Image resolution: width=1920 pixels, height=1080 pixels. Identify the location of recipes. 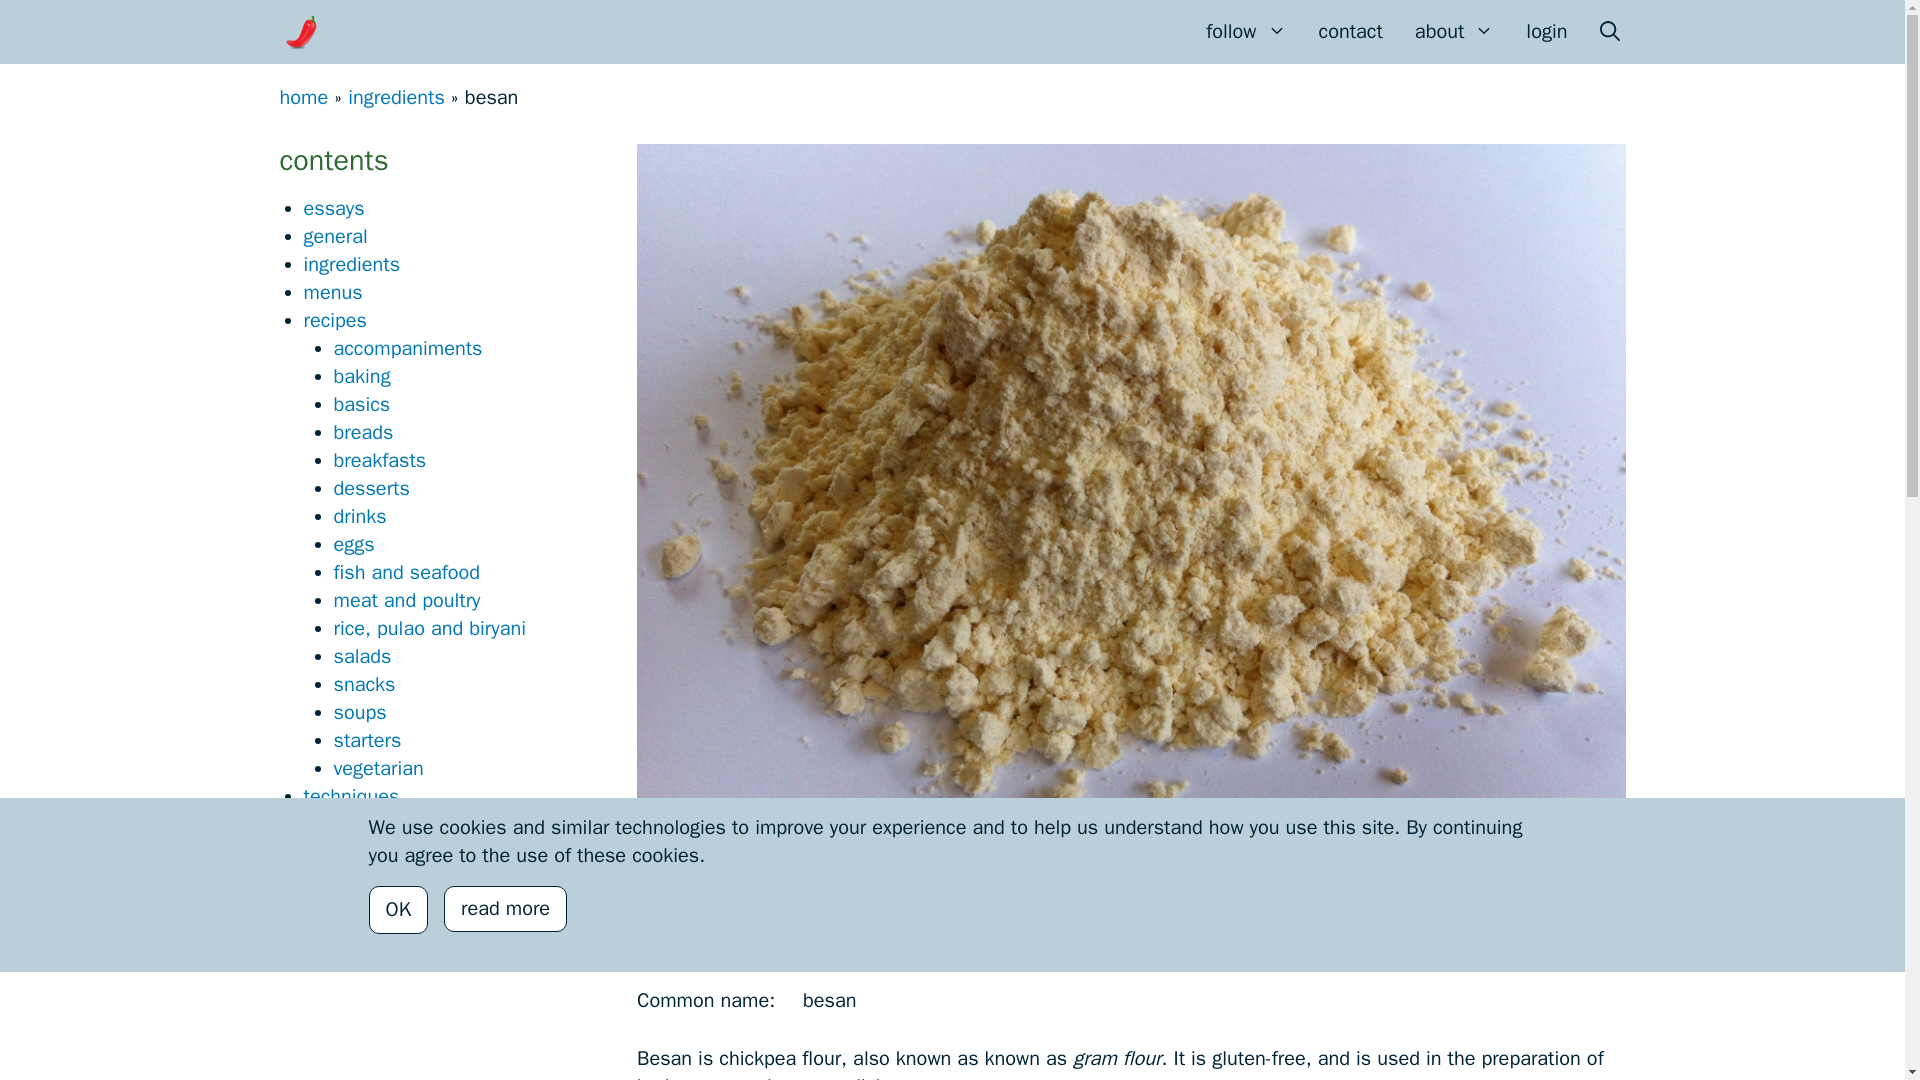
(336, 320).